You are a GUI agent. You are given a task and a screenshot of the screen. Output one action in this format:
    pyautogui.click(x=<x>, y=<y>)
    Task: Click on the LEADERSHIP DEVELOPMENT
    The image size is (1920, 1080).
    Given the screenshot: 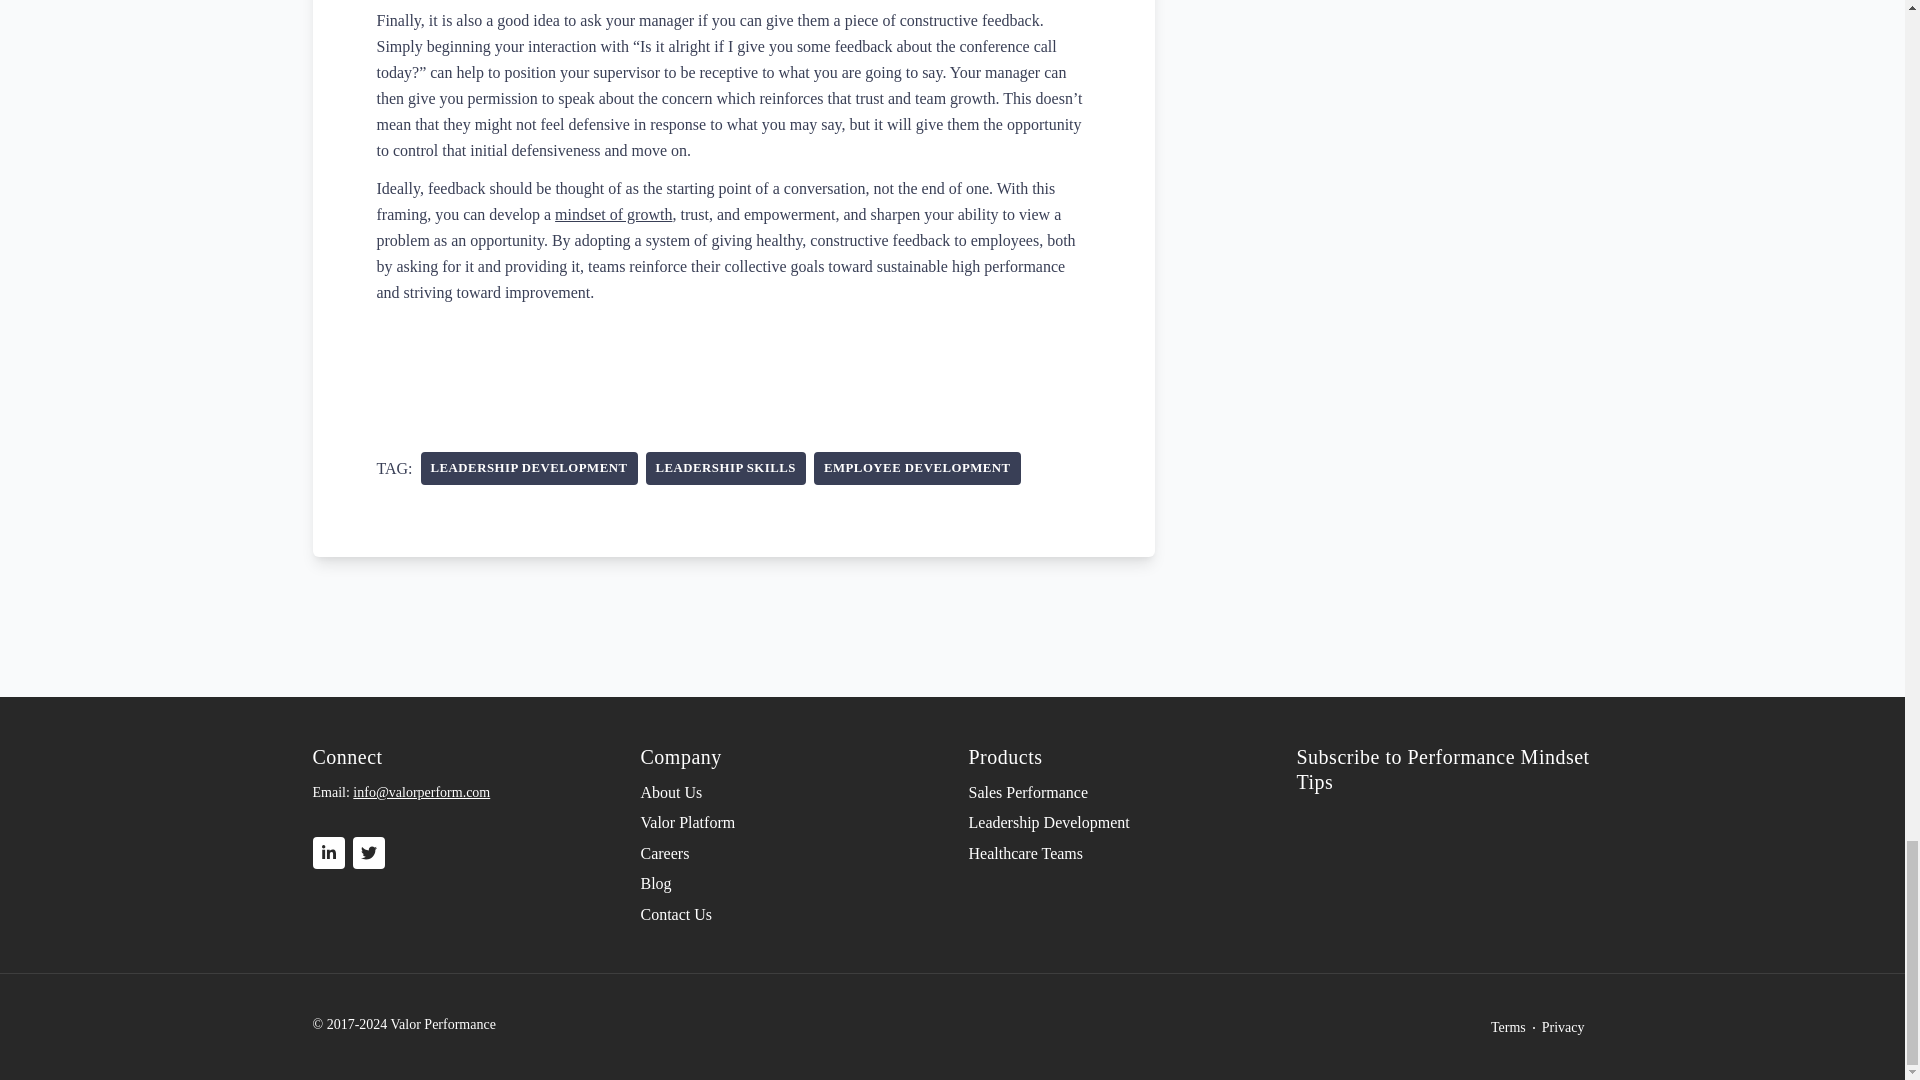 What is the action you would take?
    pyautogui.click(x=528, y=468)
    